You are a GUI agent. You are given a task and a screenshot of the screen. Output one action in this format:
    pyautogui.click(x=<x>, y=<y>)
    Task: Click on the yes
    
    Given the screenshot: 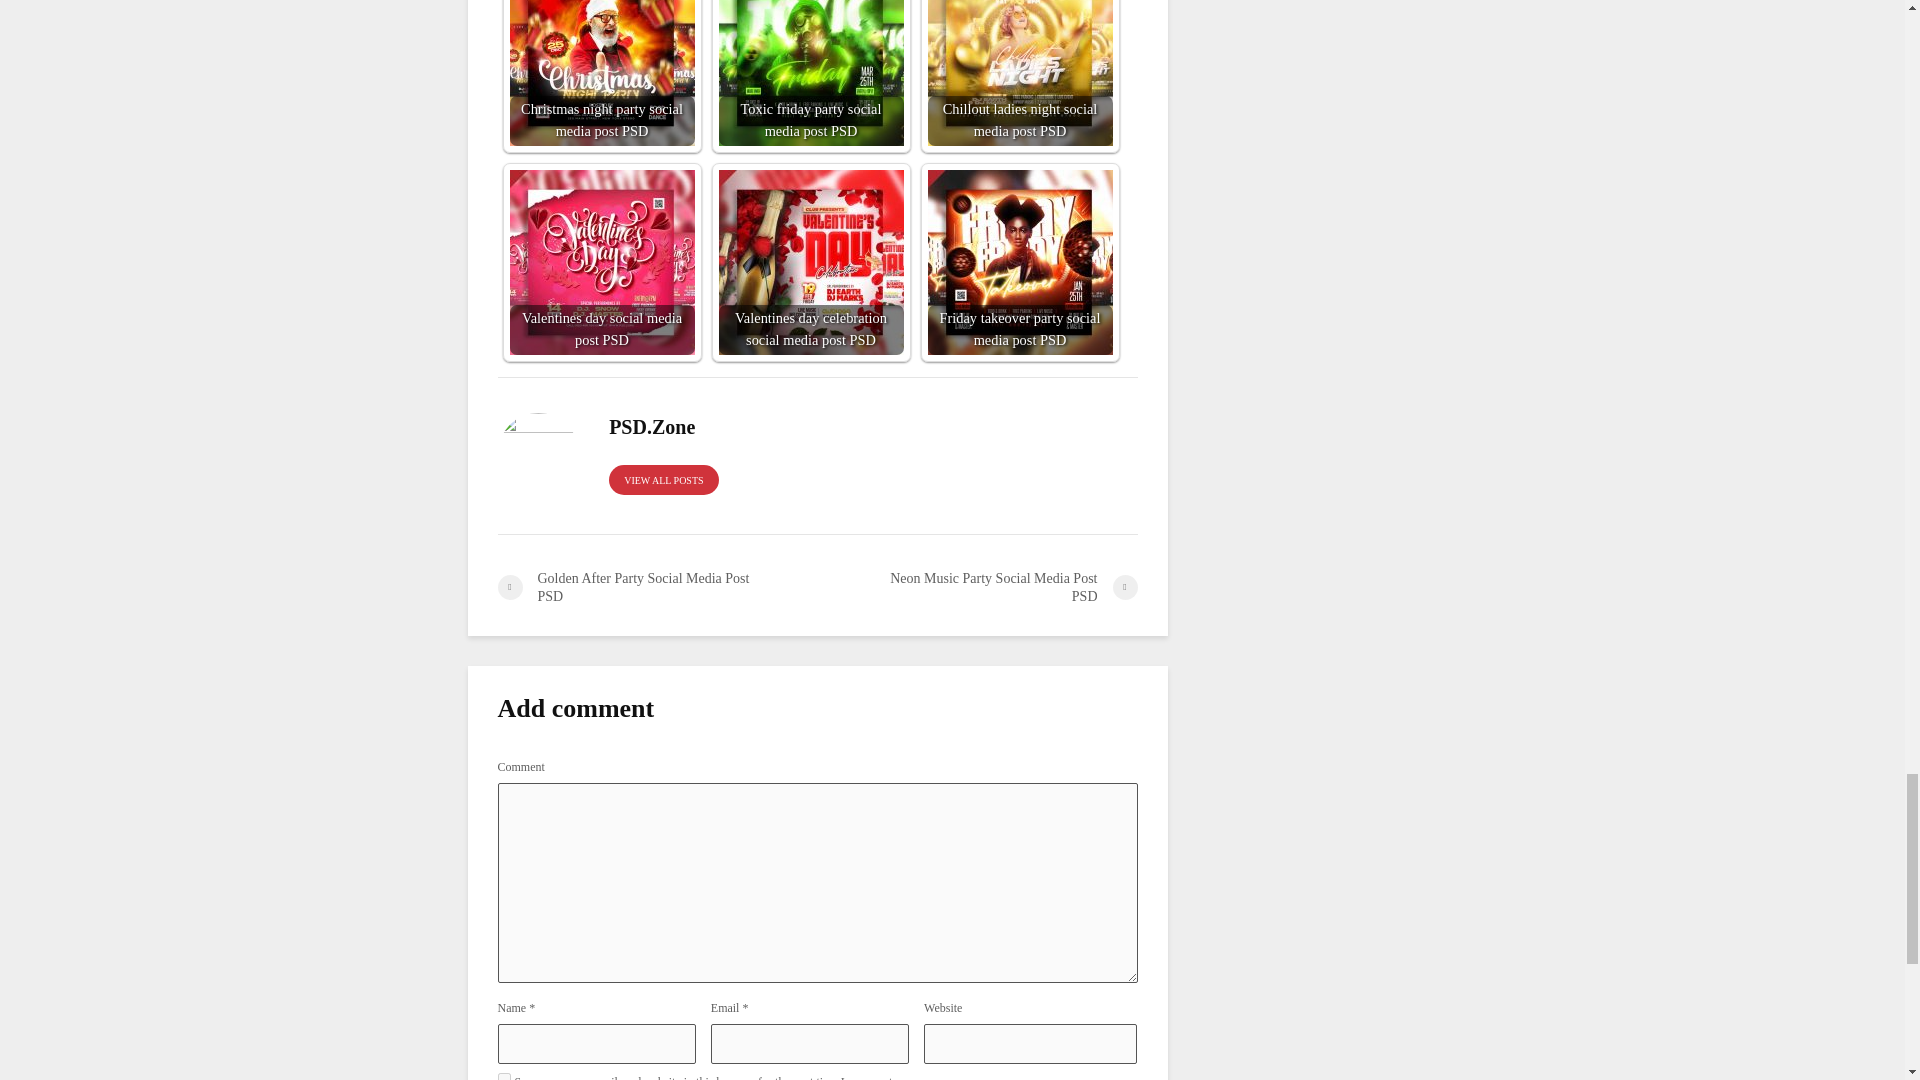 What is the action you would take?
    pyautogui.click(x=504, y=1076)
    